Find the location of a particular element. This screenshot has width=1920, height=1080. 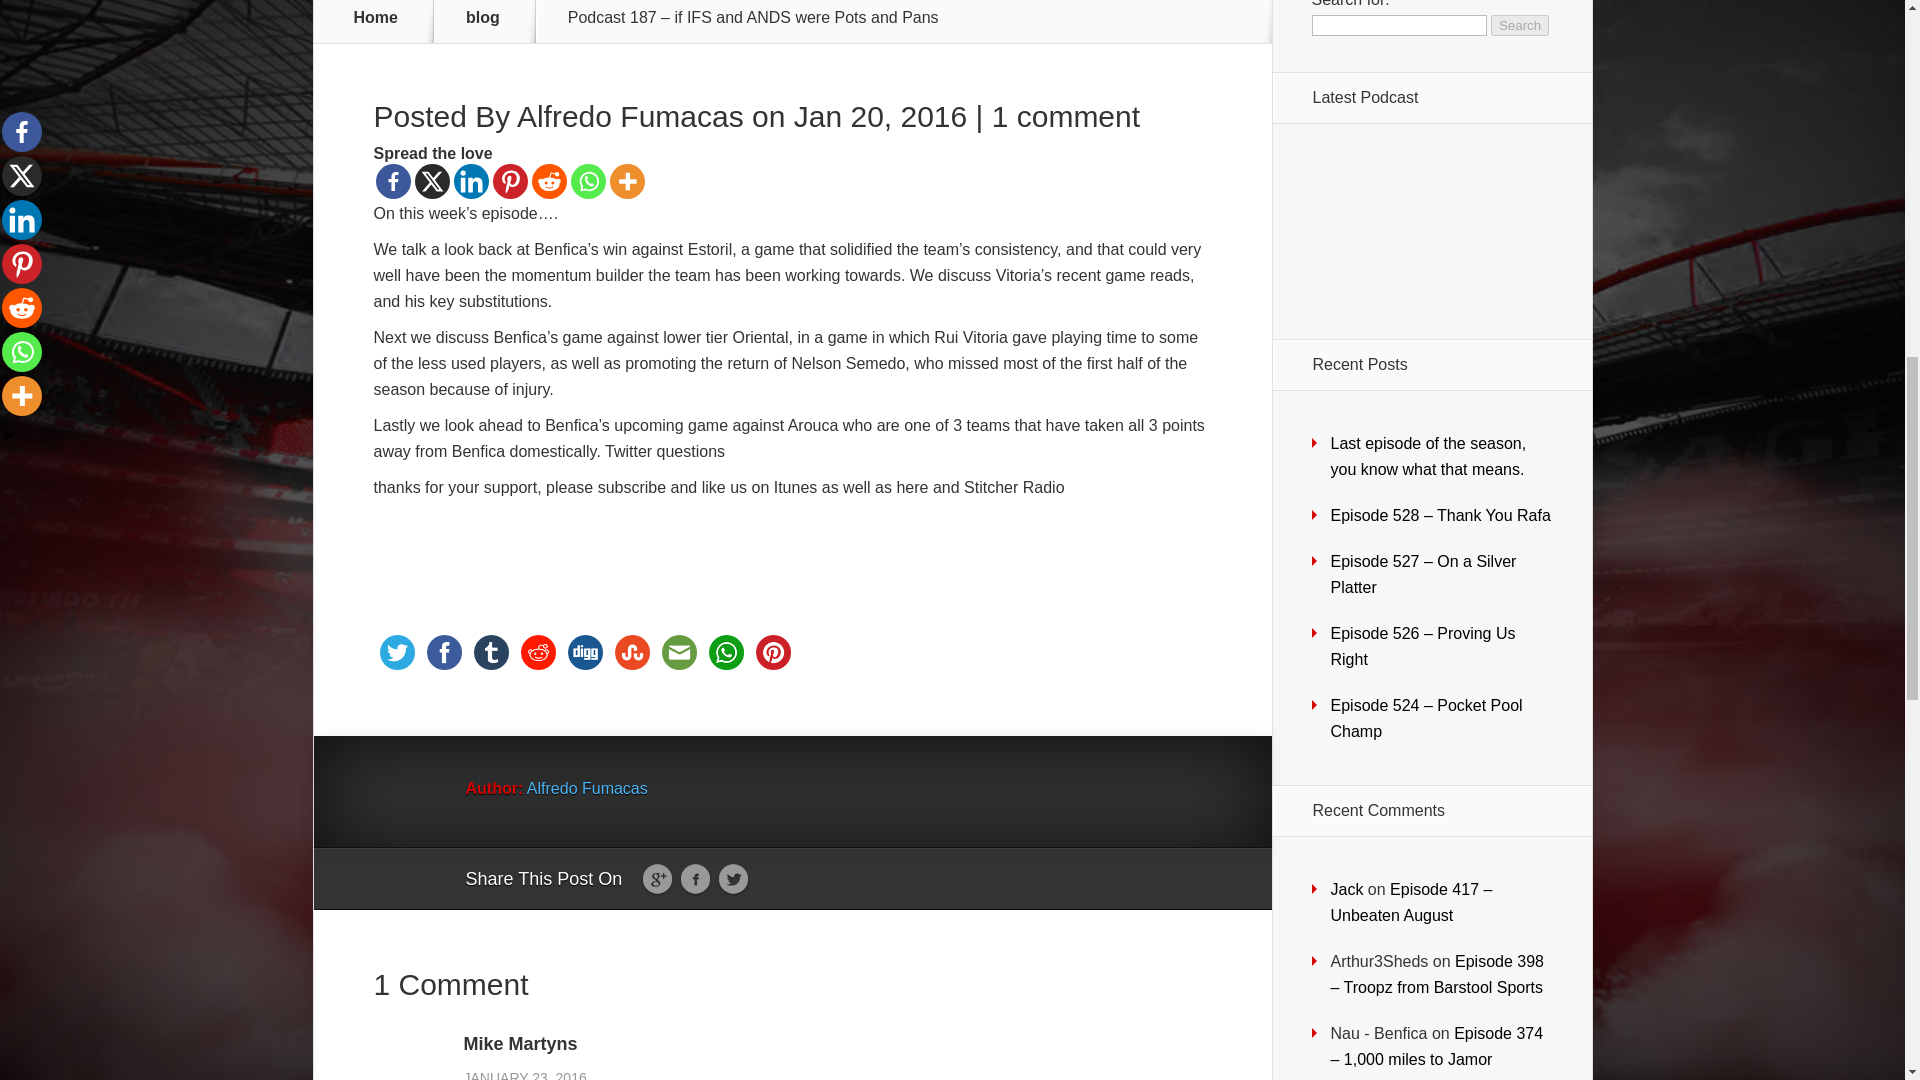

1 comment is located at coordinates (1066, 116).